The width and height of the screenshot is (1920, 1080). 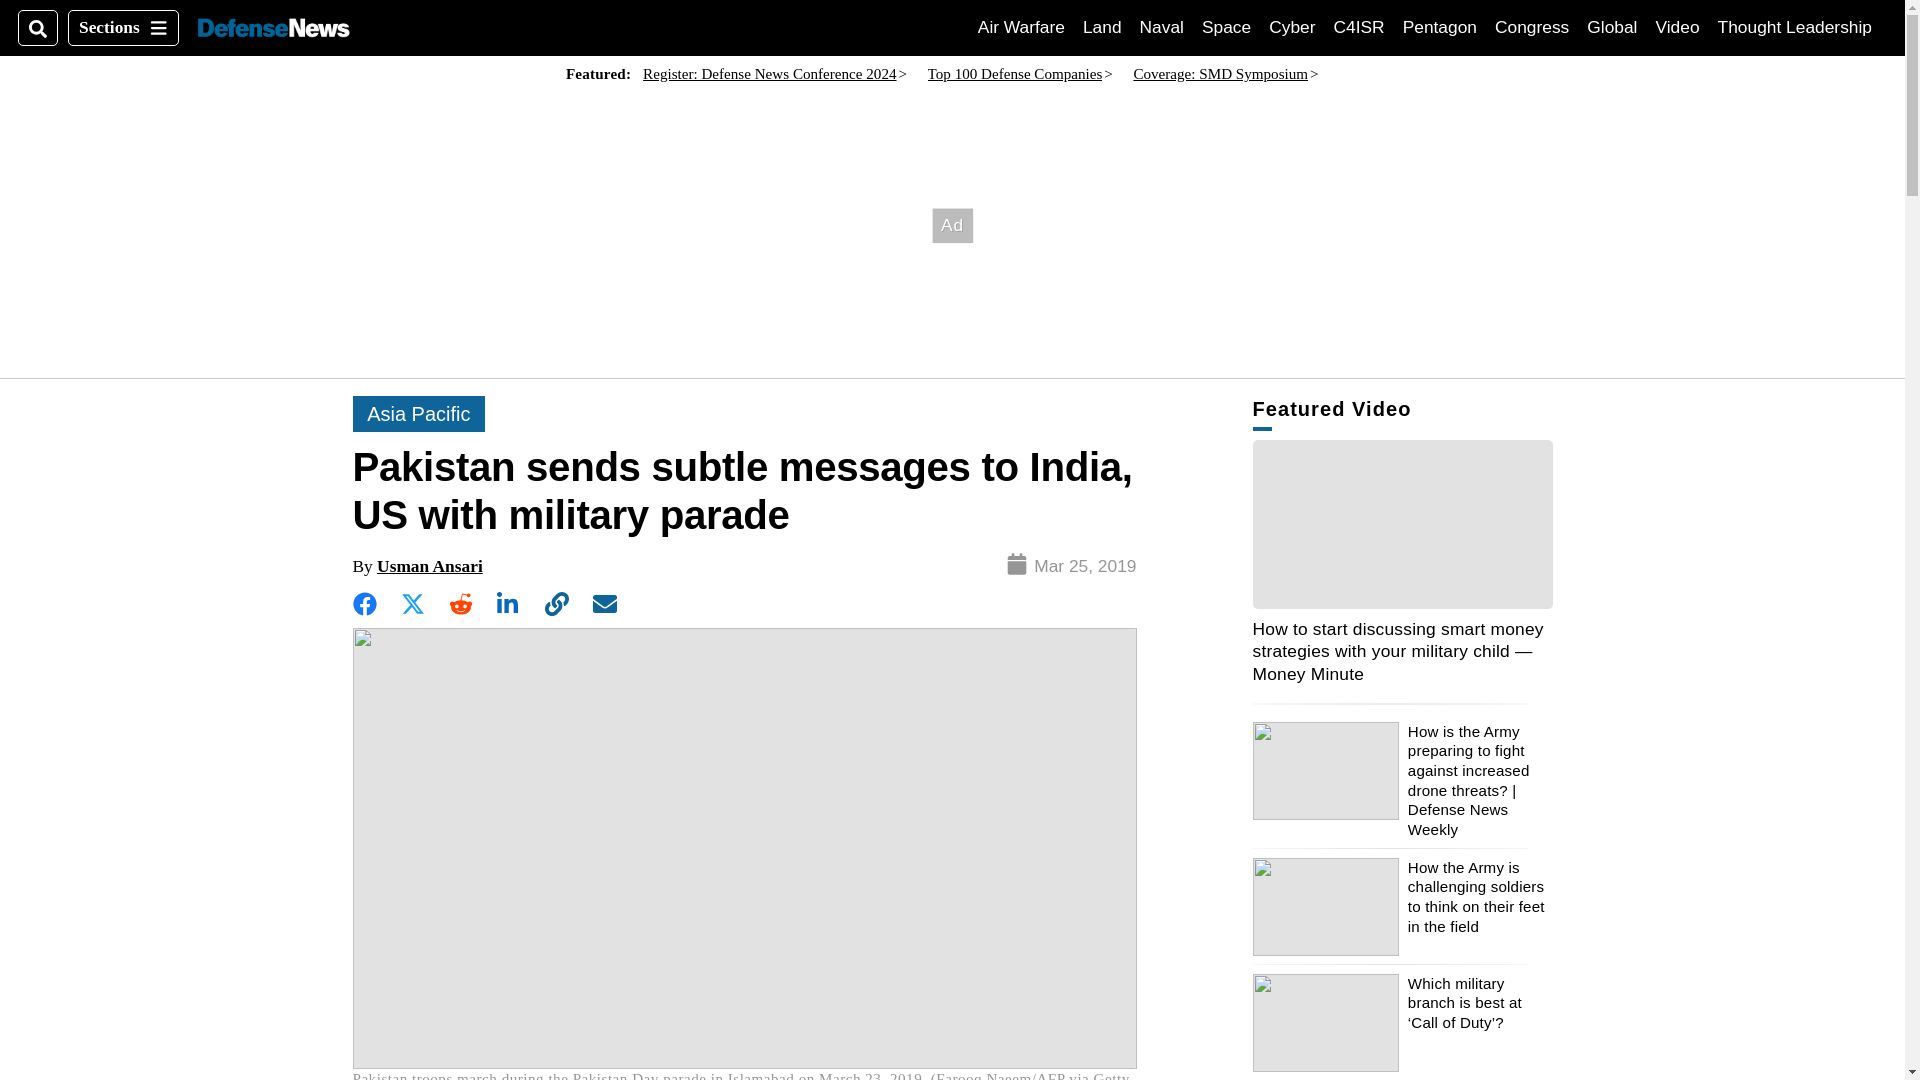 I want to click on Space, so click(x=1612, y=27).